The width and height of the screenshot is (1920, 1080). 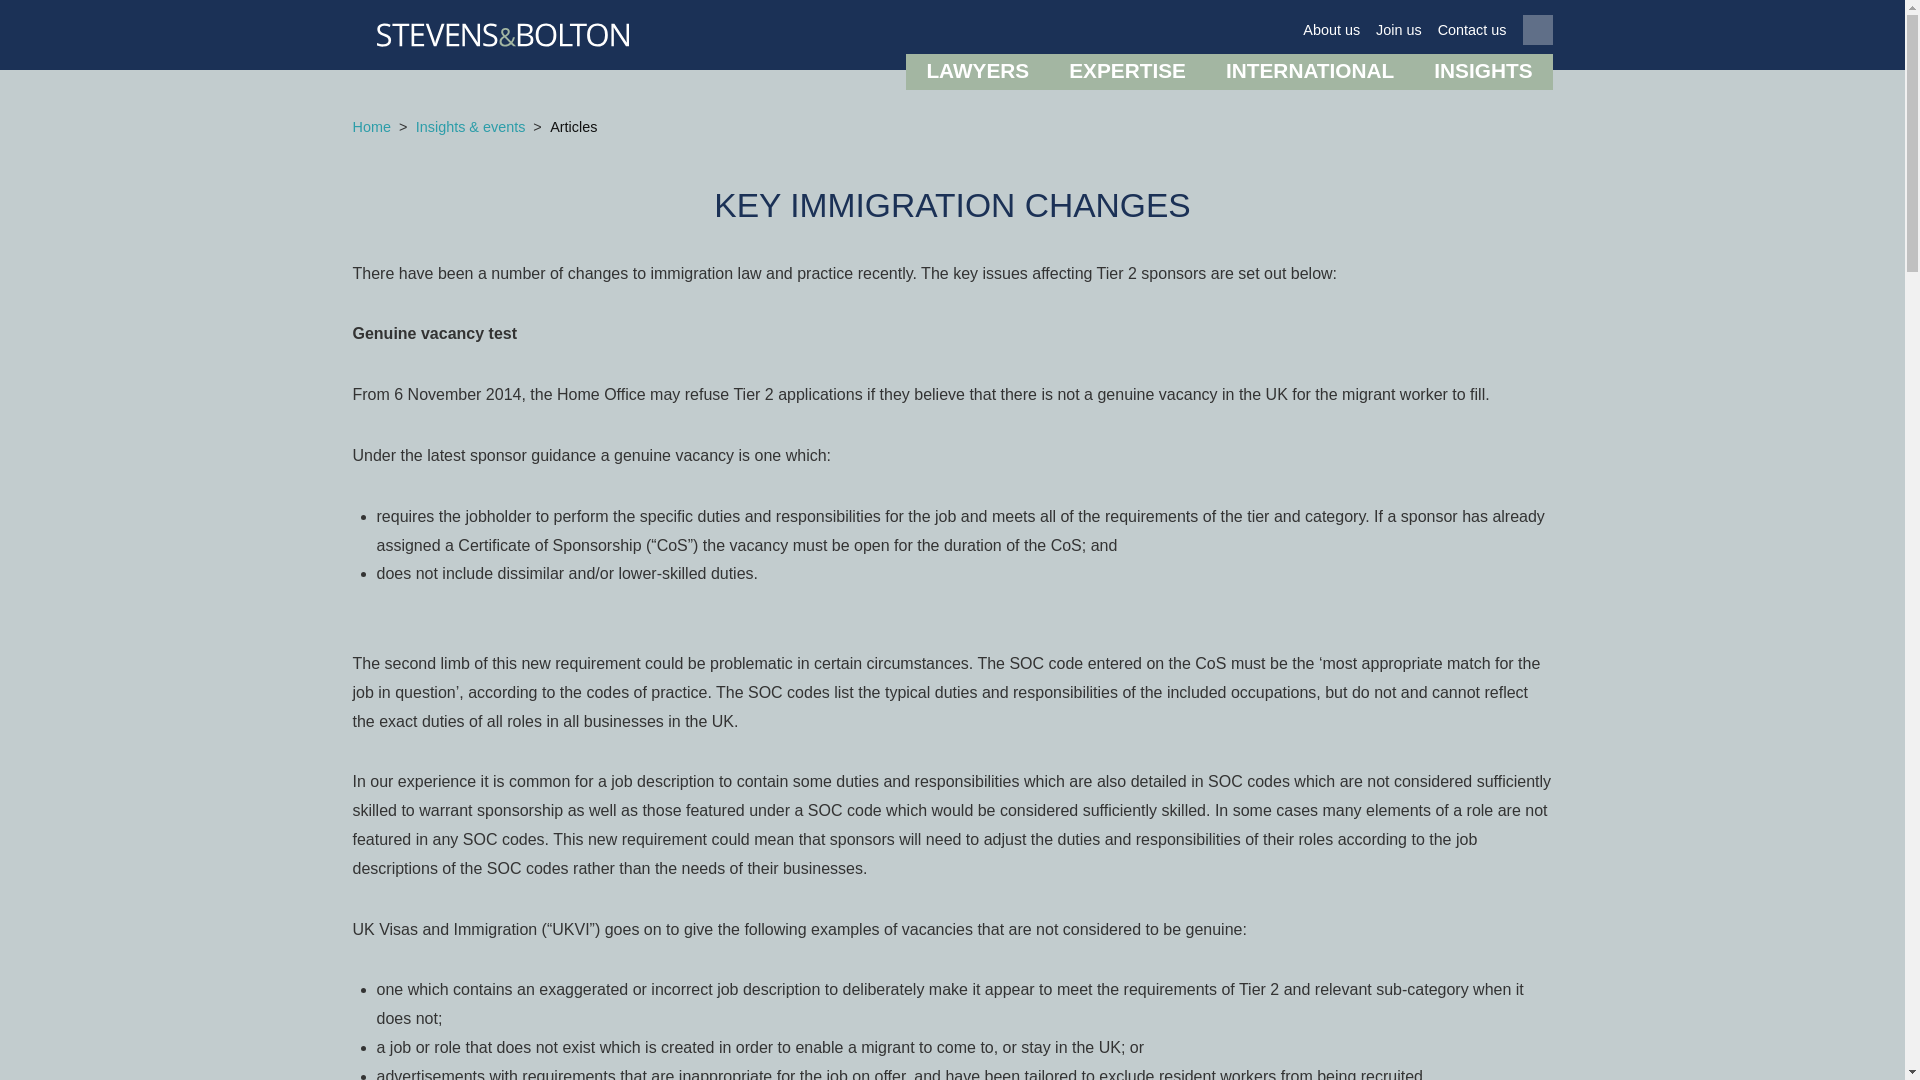 What do you see at coordinates (1331, 30) in the screenshot?
I see `About us` at bounding box center [1331, 30].